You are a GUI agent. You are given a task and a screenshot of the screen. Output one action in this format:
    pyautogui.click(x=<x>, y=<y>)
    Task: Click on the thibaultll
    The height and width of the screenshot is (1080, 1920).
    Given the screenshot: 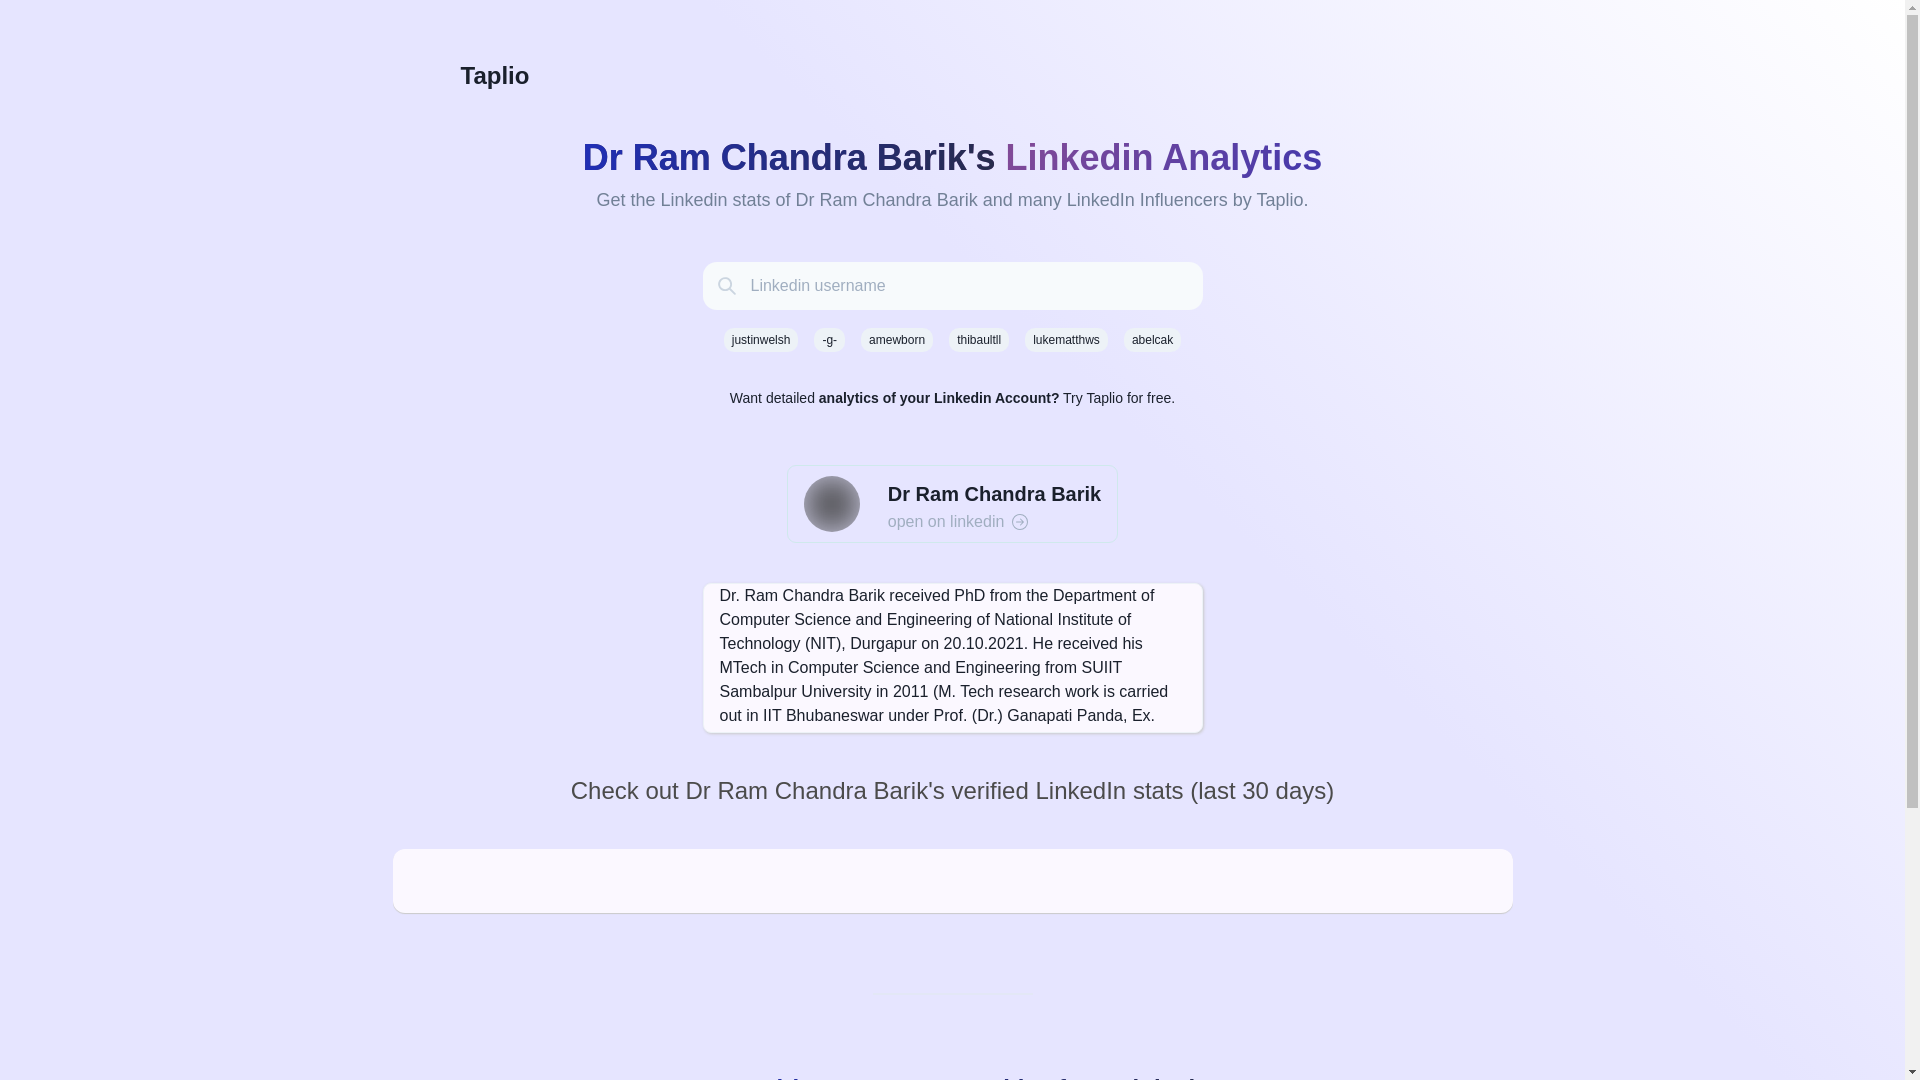 What is the action you would take?
    pyautogui.click(x=978, y=340)
    